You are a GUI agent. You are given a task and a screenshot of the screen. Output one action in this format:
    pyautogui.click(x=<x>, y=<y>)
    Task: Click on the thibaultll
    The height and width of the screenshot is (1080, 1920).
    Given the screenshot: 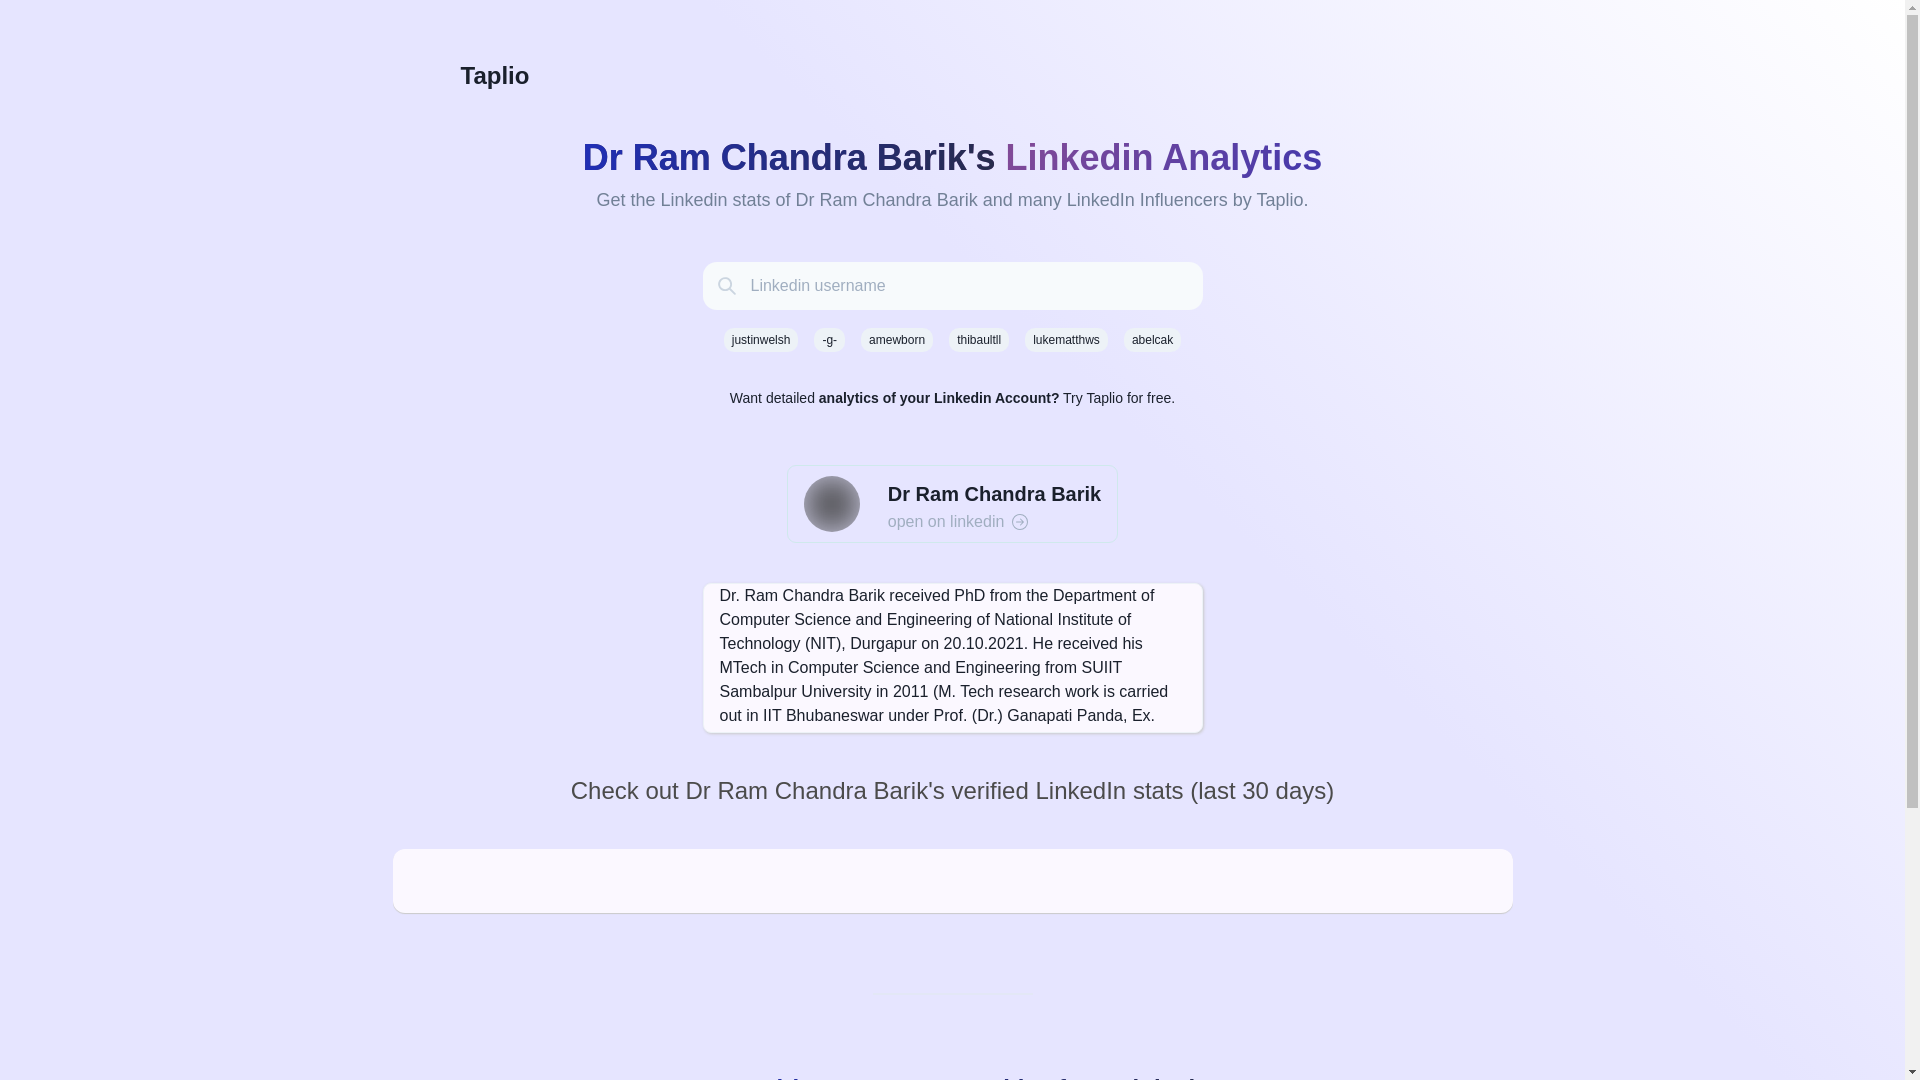 What is the action you would take?
    pyautogui.click(x=978, y=340)
    